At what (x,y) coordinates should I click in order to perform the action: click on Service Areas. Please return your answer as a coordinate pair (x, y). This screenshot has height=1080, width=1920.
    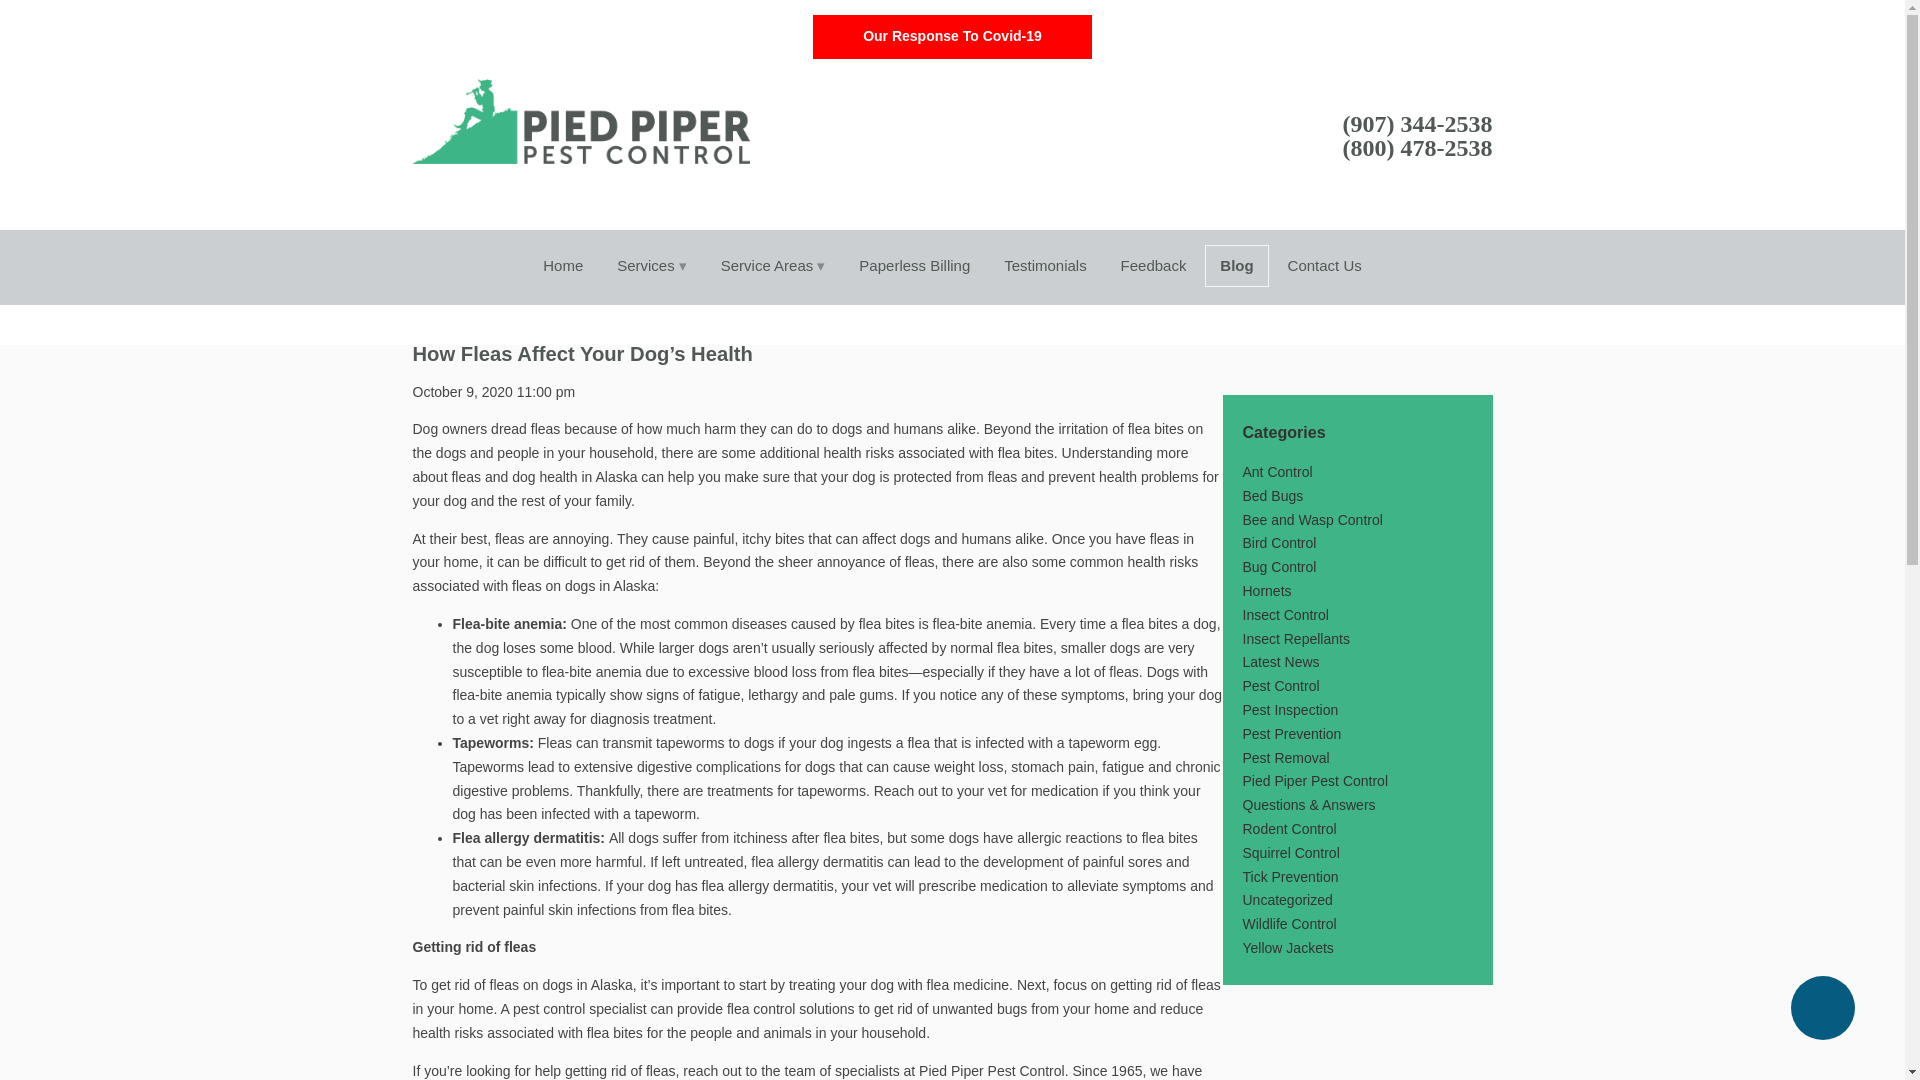
    Looking at the image, I should click on (773, 266).